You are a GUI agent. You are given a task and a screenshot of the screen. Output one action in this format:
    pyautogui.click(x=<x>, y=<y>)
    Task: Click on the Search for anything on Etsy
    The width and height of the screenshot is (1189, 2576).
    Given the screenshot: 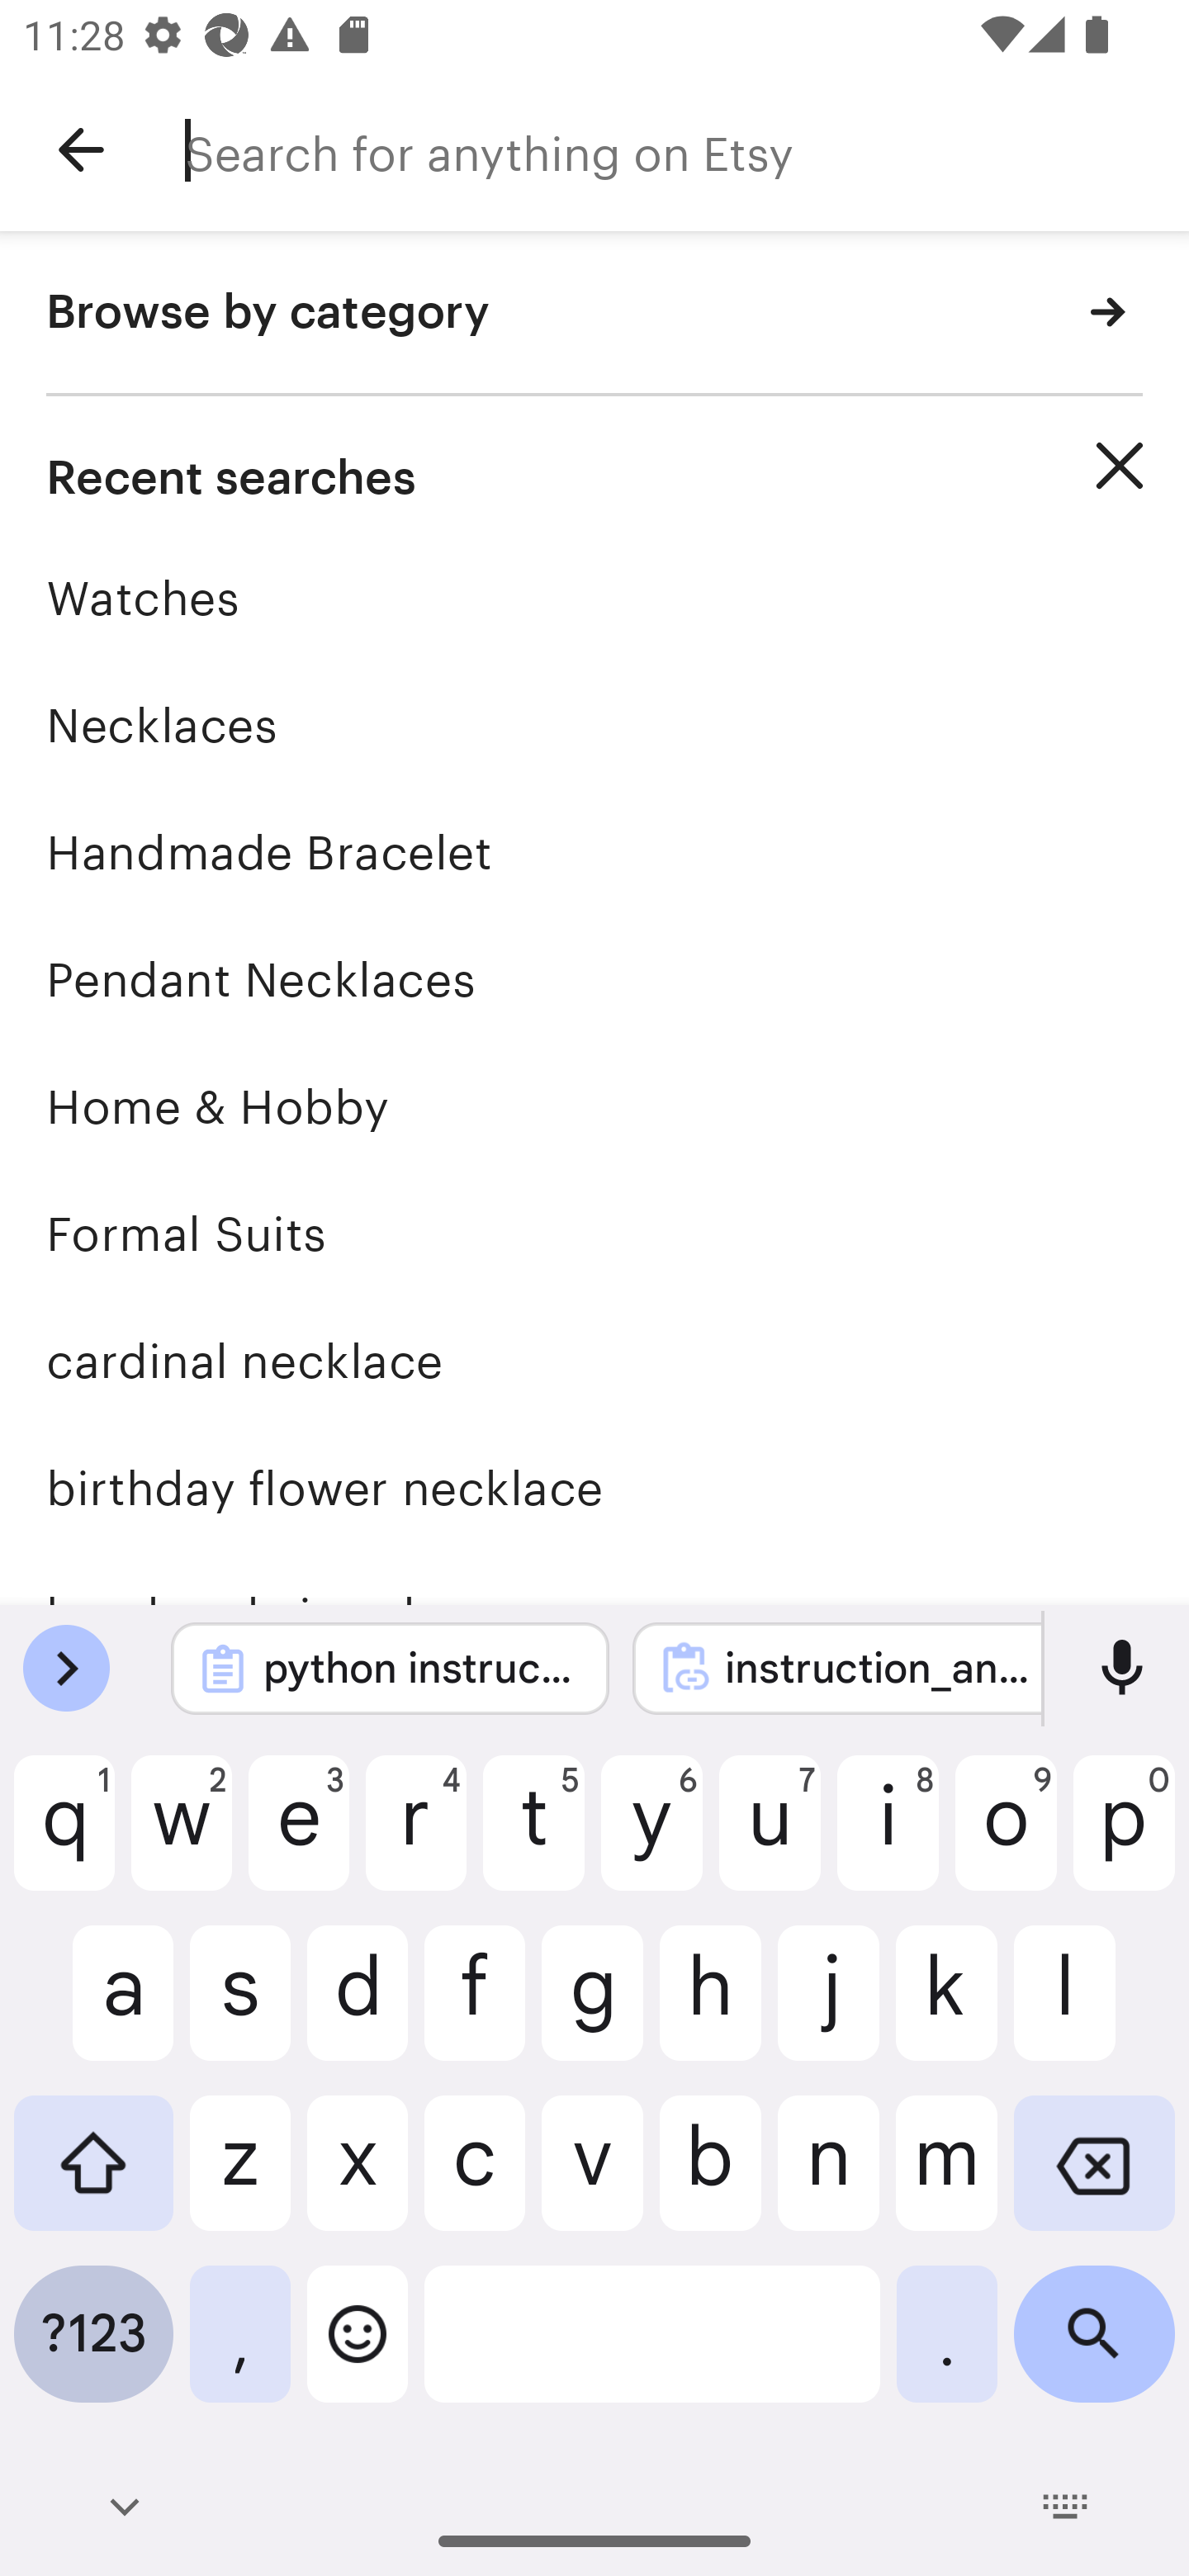 What is the action you would take?
    pyautogui.click(x=687, y=150)
    